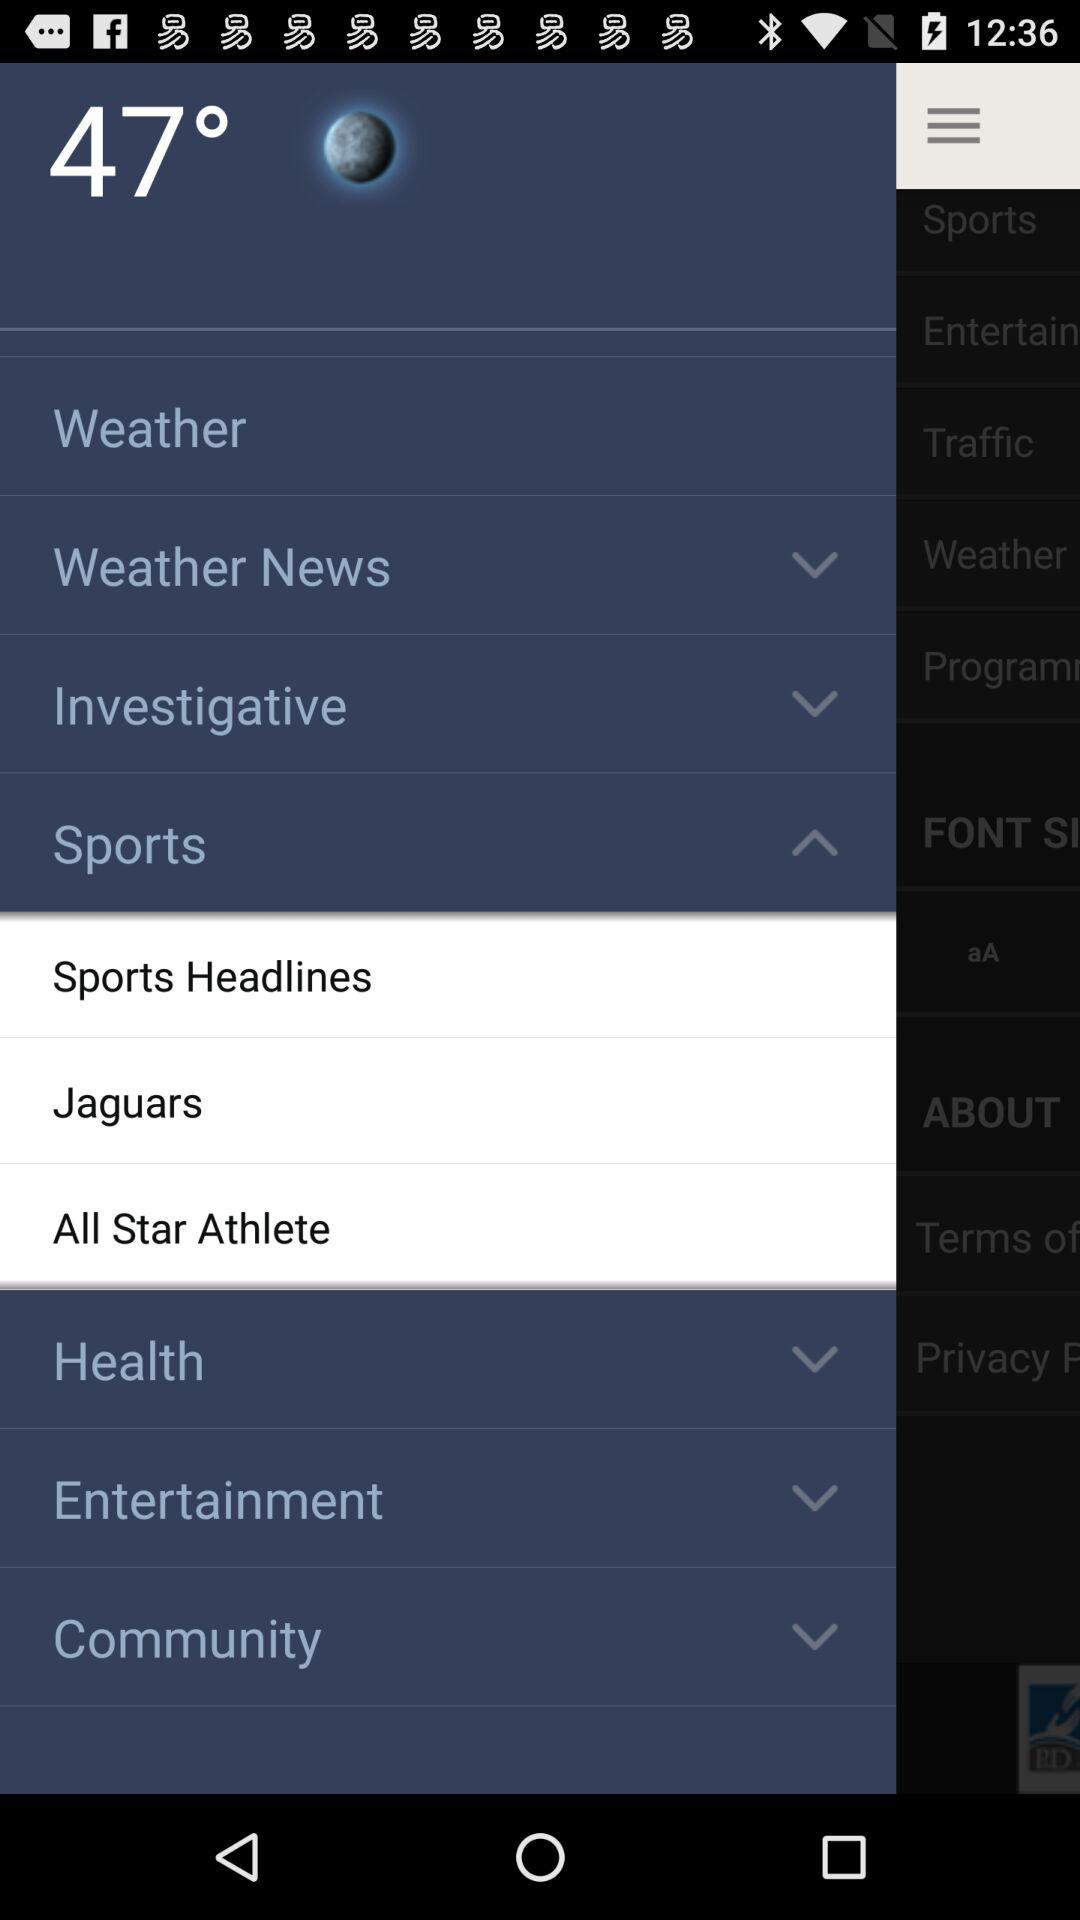 The image size is (1080, 1920). What do you see at coordinates (988, 1356) in the screenshot?
I see `select option privacy which is on the right corner of the page` at bounding box center [988, 1356].